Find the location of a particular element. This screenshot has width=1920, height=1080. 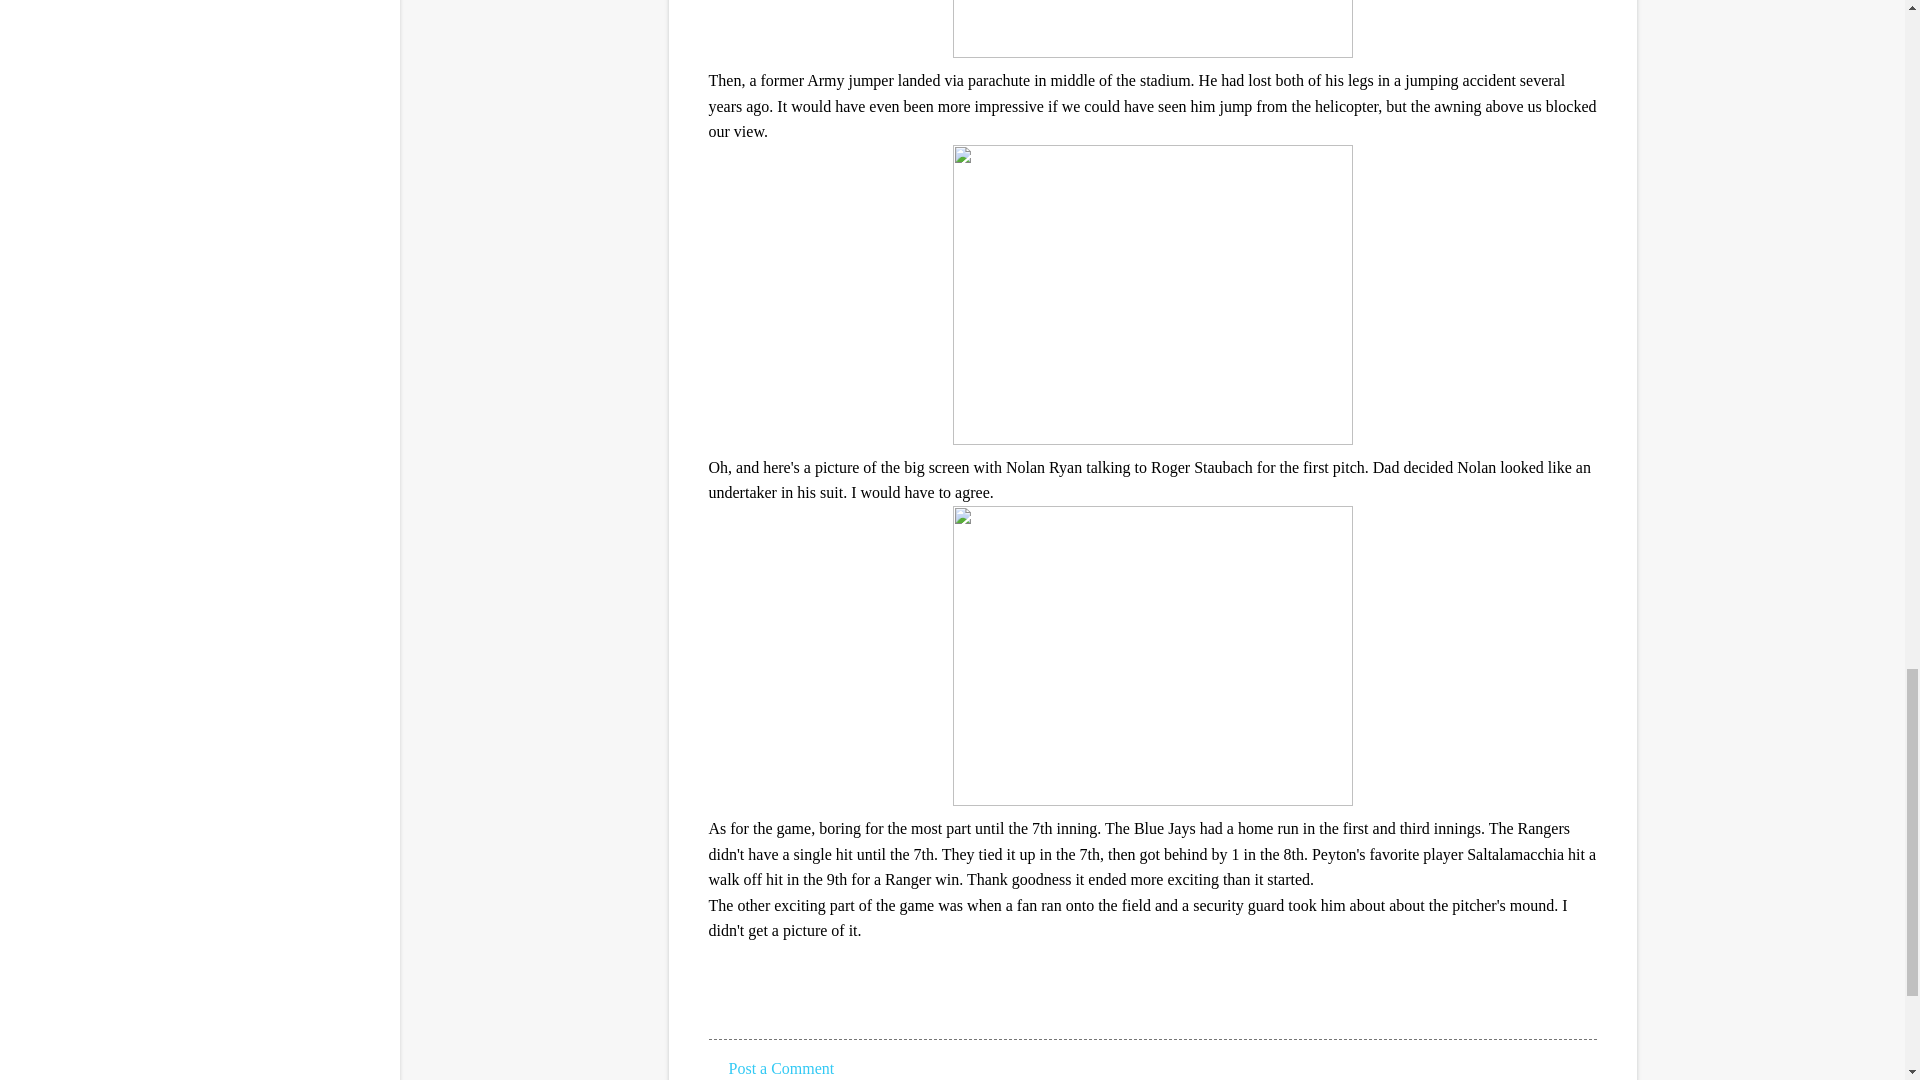

Post a Comment is located at coordinates (780, 1068).